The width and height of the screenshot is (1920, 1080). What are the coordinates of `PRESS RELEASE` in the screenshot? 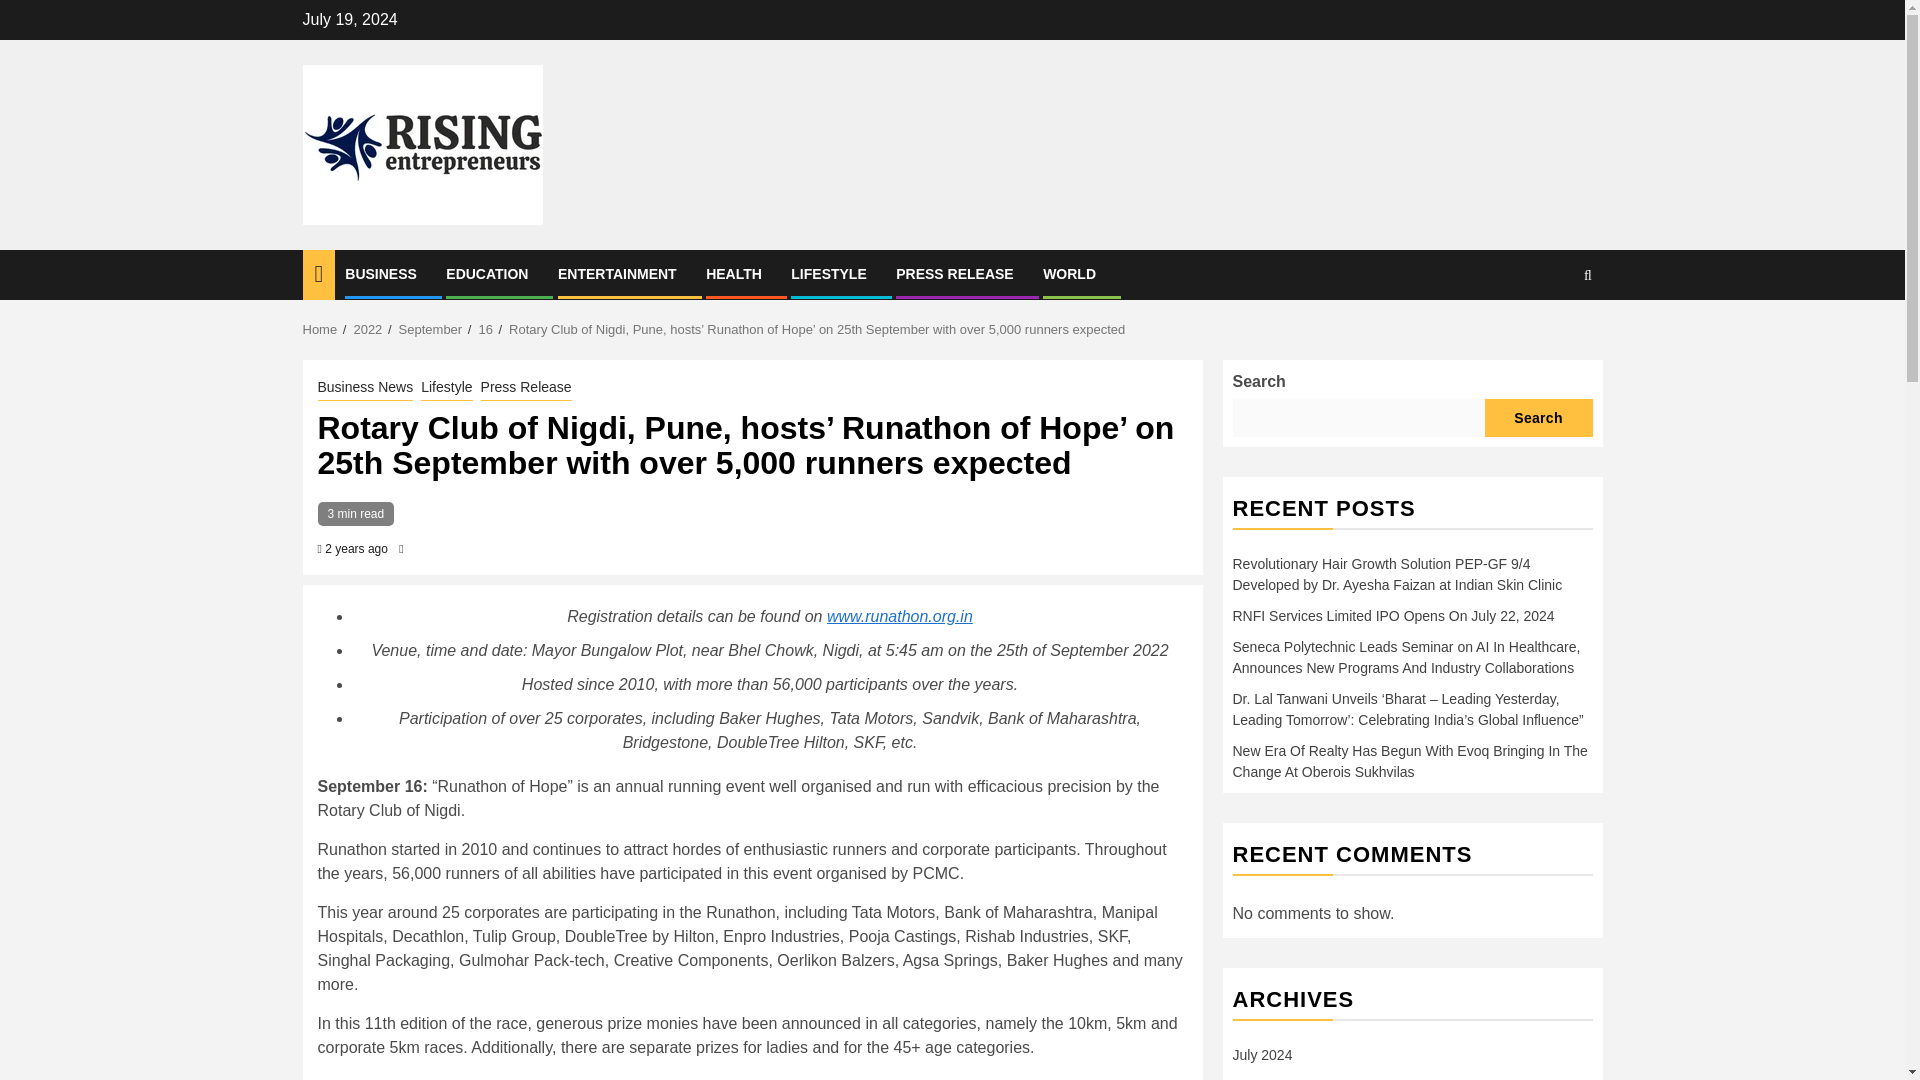 It's located at (954, 273).